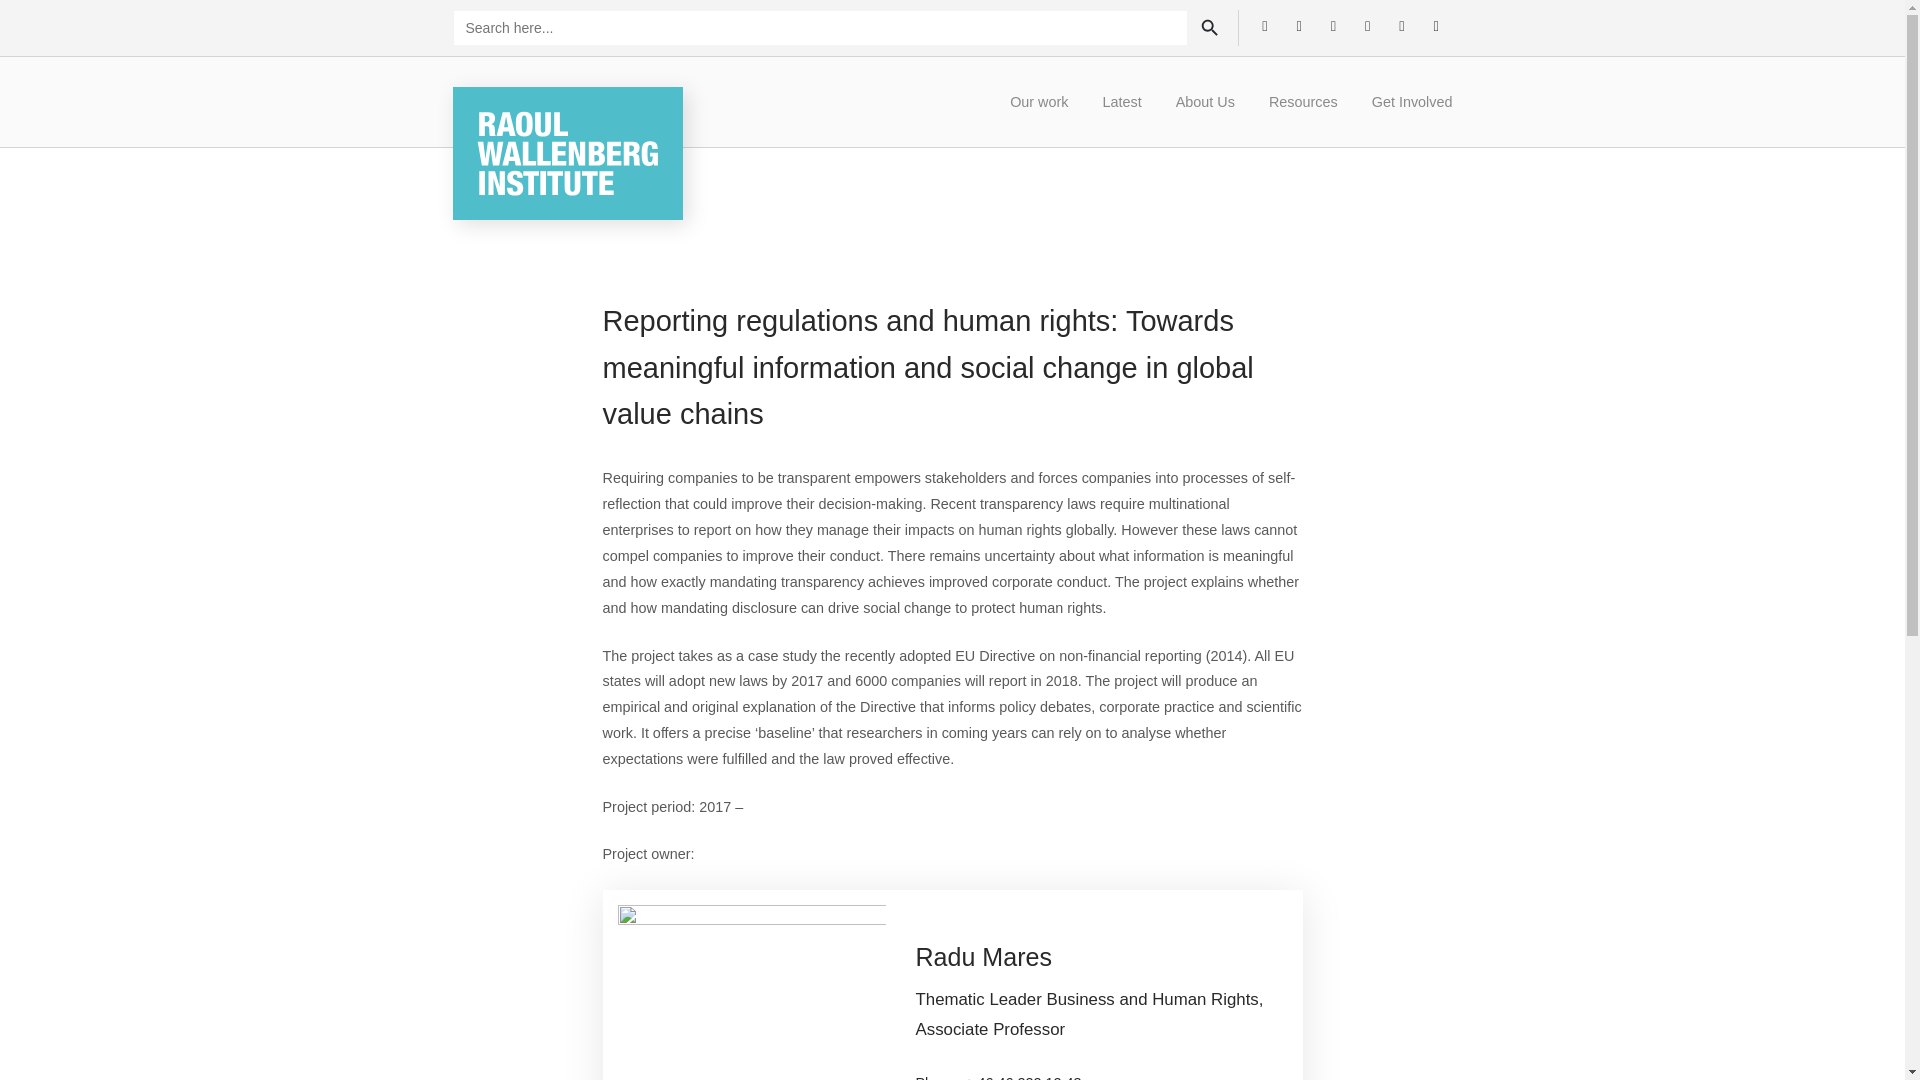 This screenshot has width=1920, height=1080. What do you see at coordinates (1210, 28) in the screenshot?
I see `SEARCH BUTTON` at bounding box center [1210, 28].